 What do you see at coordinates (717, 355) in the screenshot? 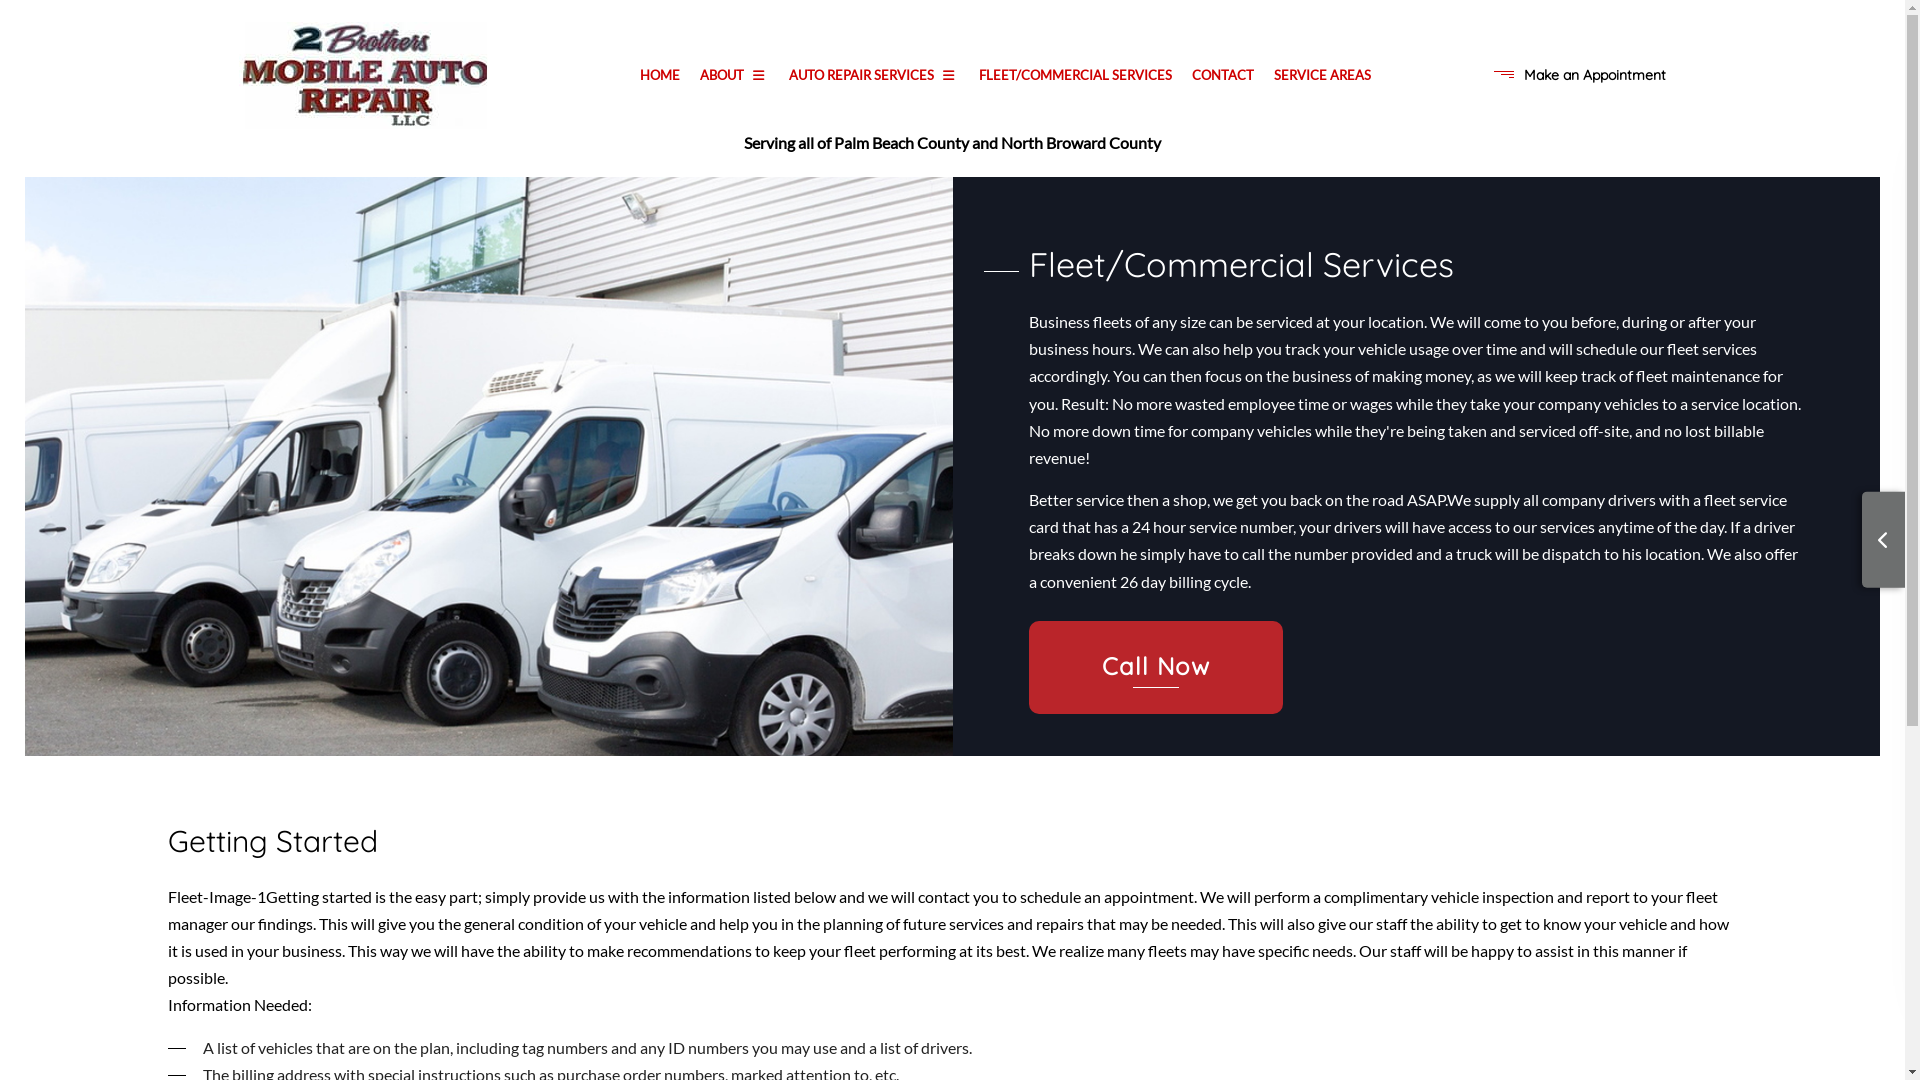
I see `ENGINE CLEANING SERVICES` at bounding box center [717, 355].